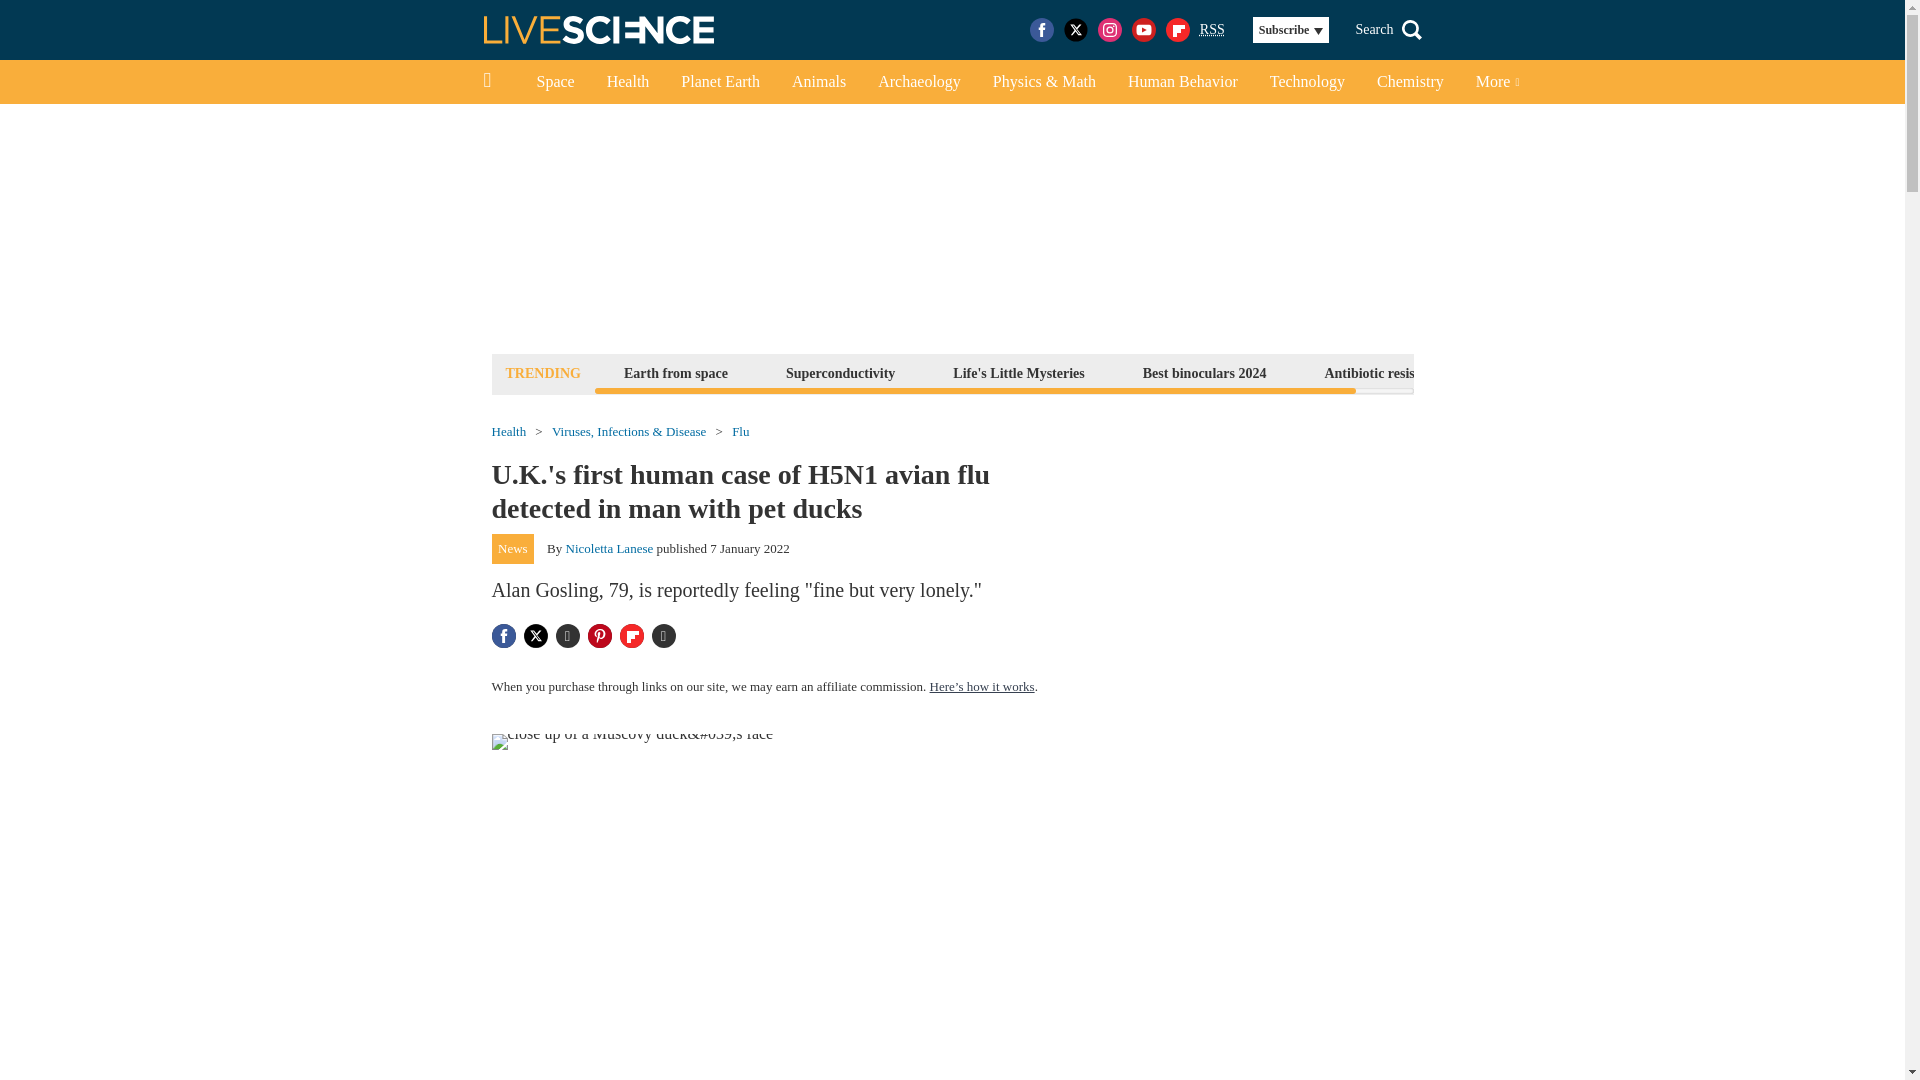 This screenshot has height=1080, width=1920. Describe the element at coordinates (1205, 372) in the screenshot. I see `Best binoculars 2024` at that location.